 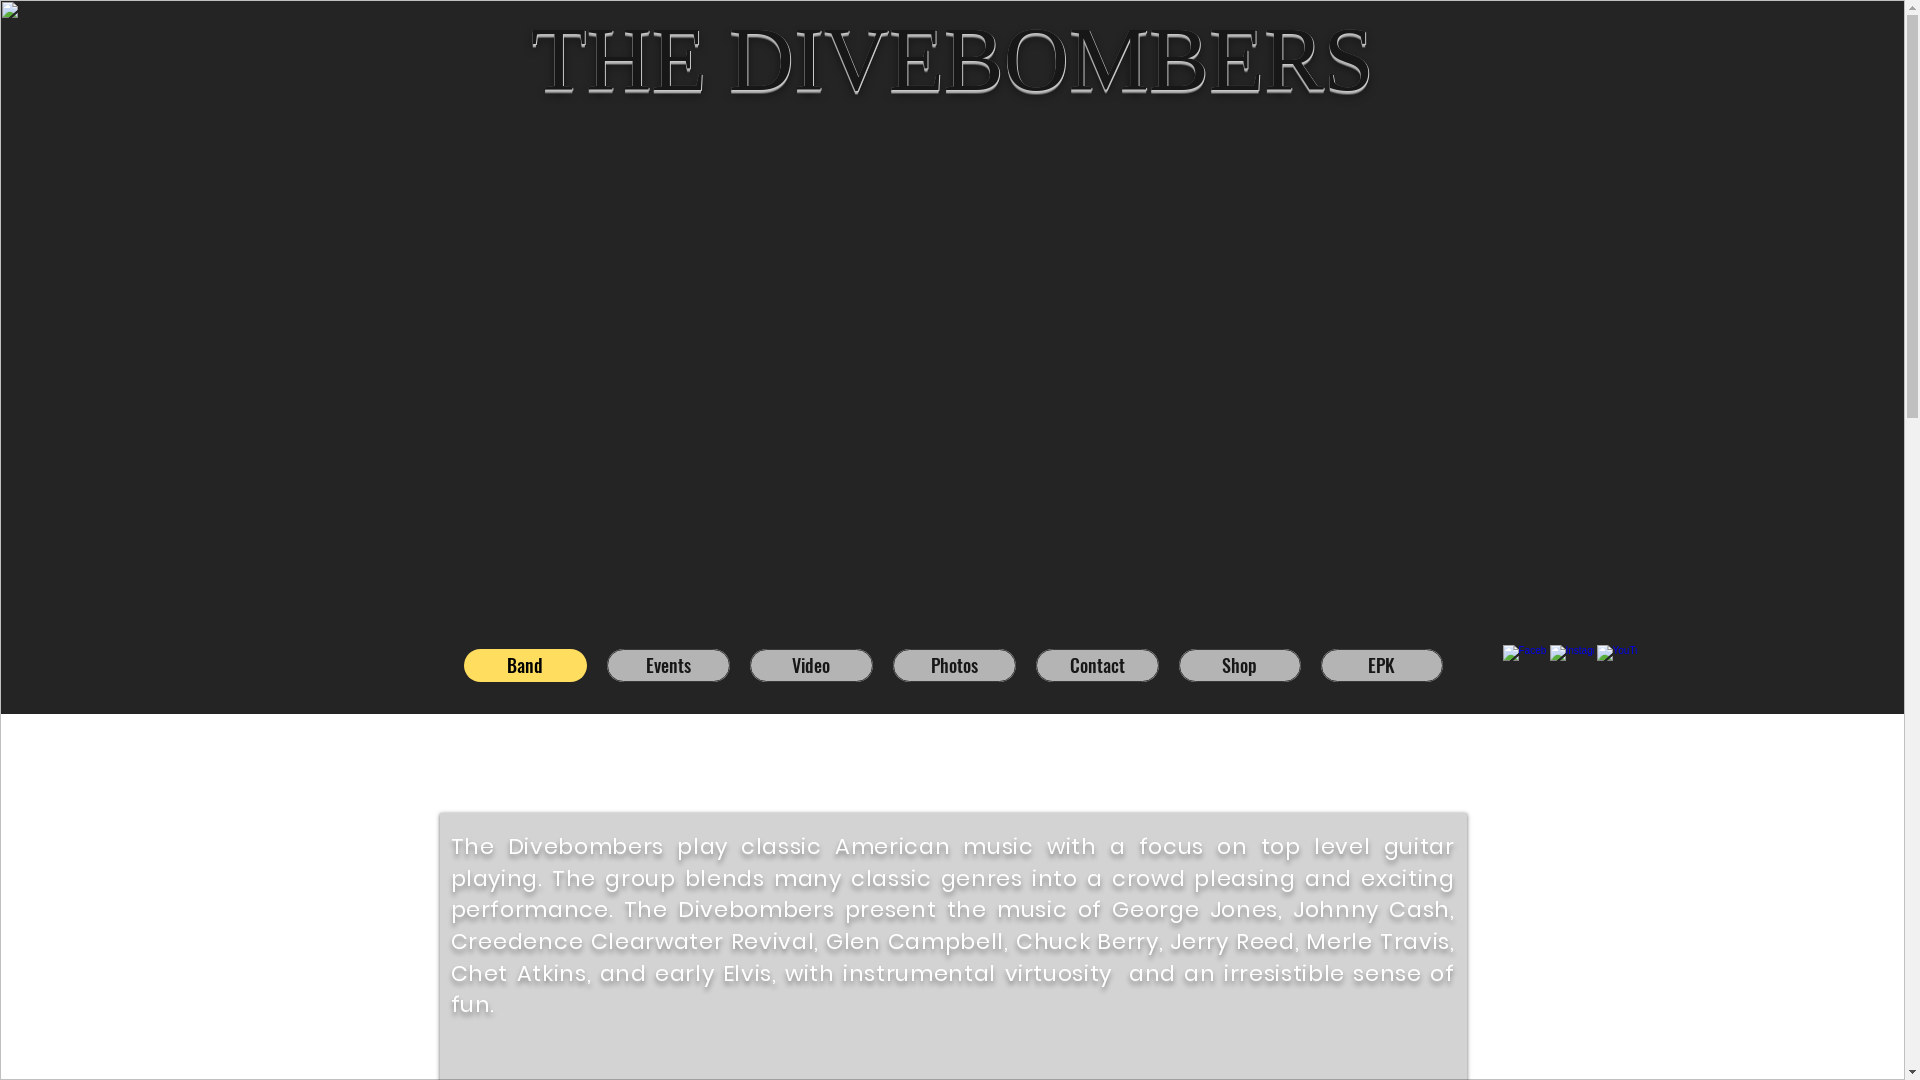 I want to click on Photos, so click(x=954, y=666).